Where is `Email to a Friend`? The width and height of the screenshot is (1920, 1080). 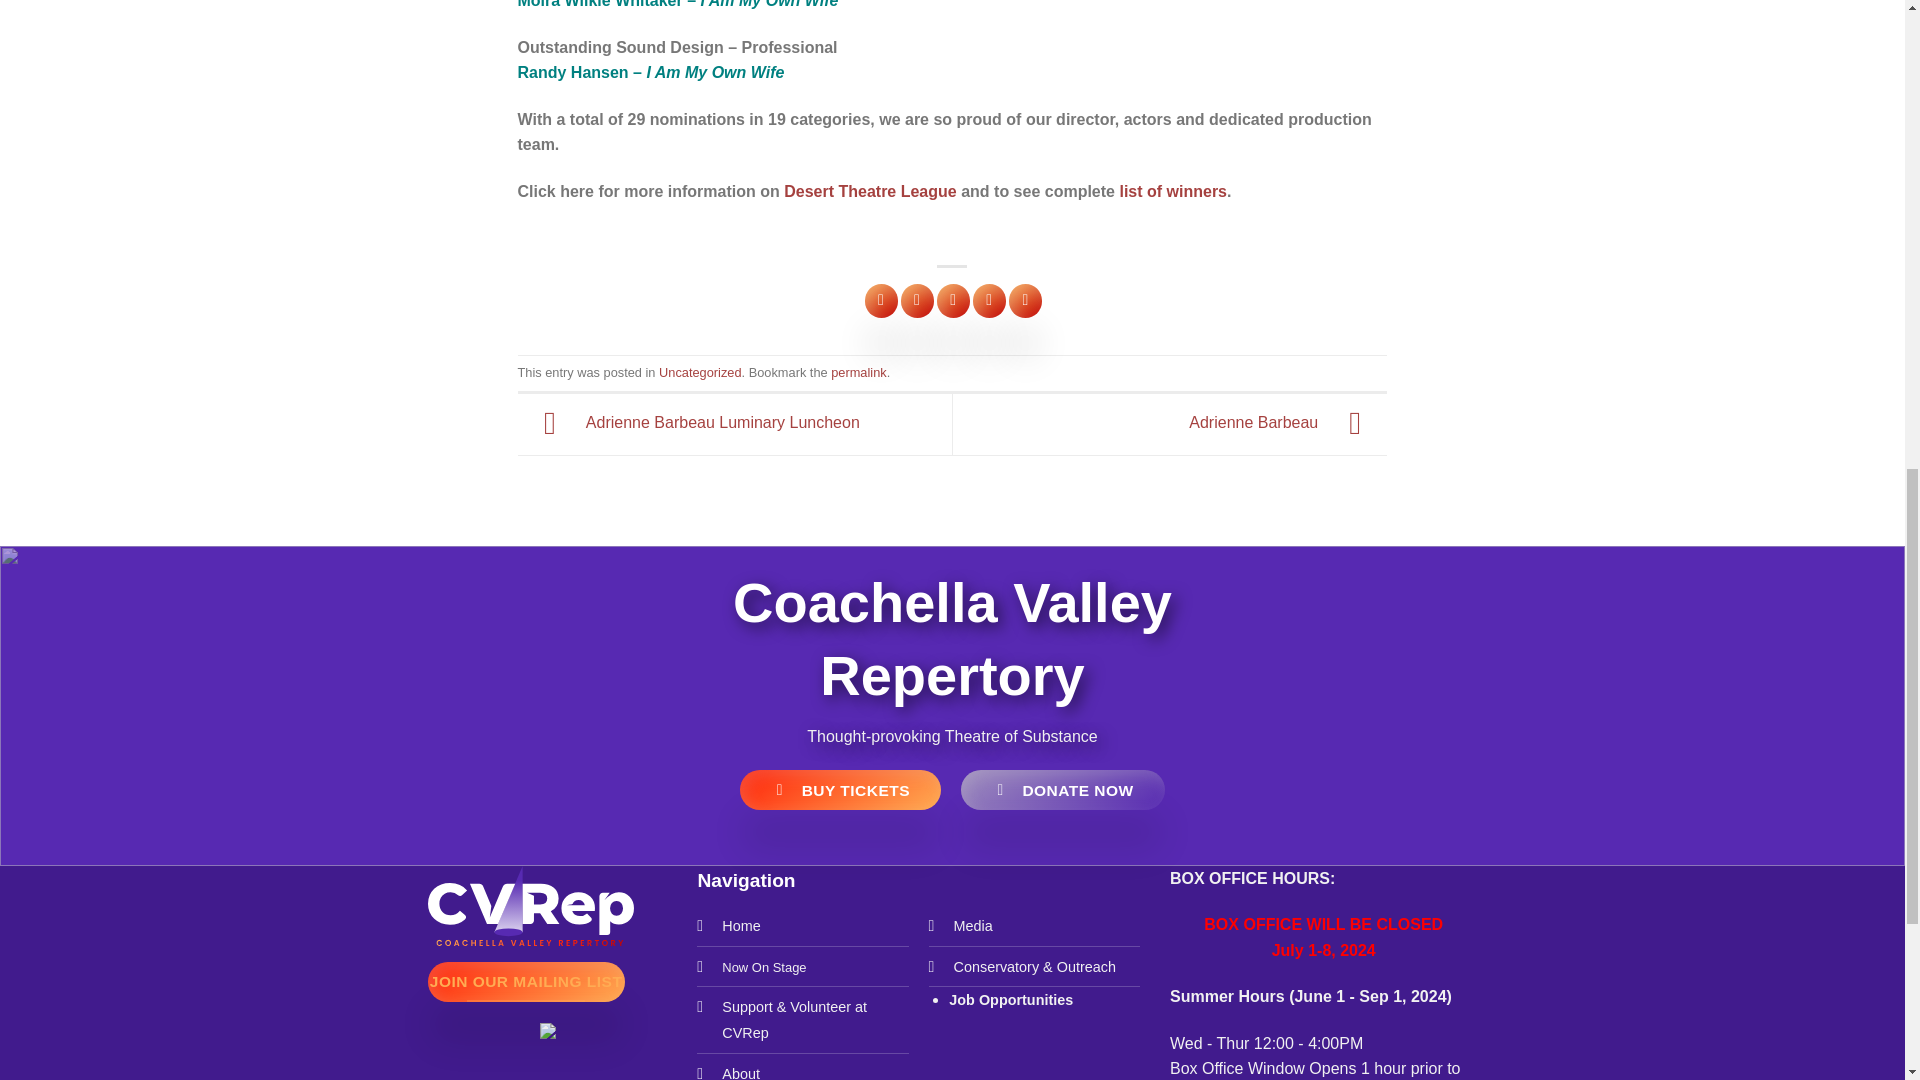
Email to a Friend is located at coordinates (952, 300).